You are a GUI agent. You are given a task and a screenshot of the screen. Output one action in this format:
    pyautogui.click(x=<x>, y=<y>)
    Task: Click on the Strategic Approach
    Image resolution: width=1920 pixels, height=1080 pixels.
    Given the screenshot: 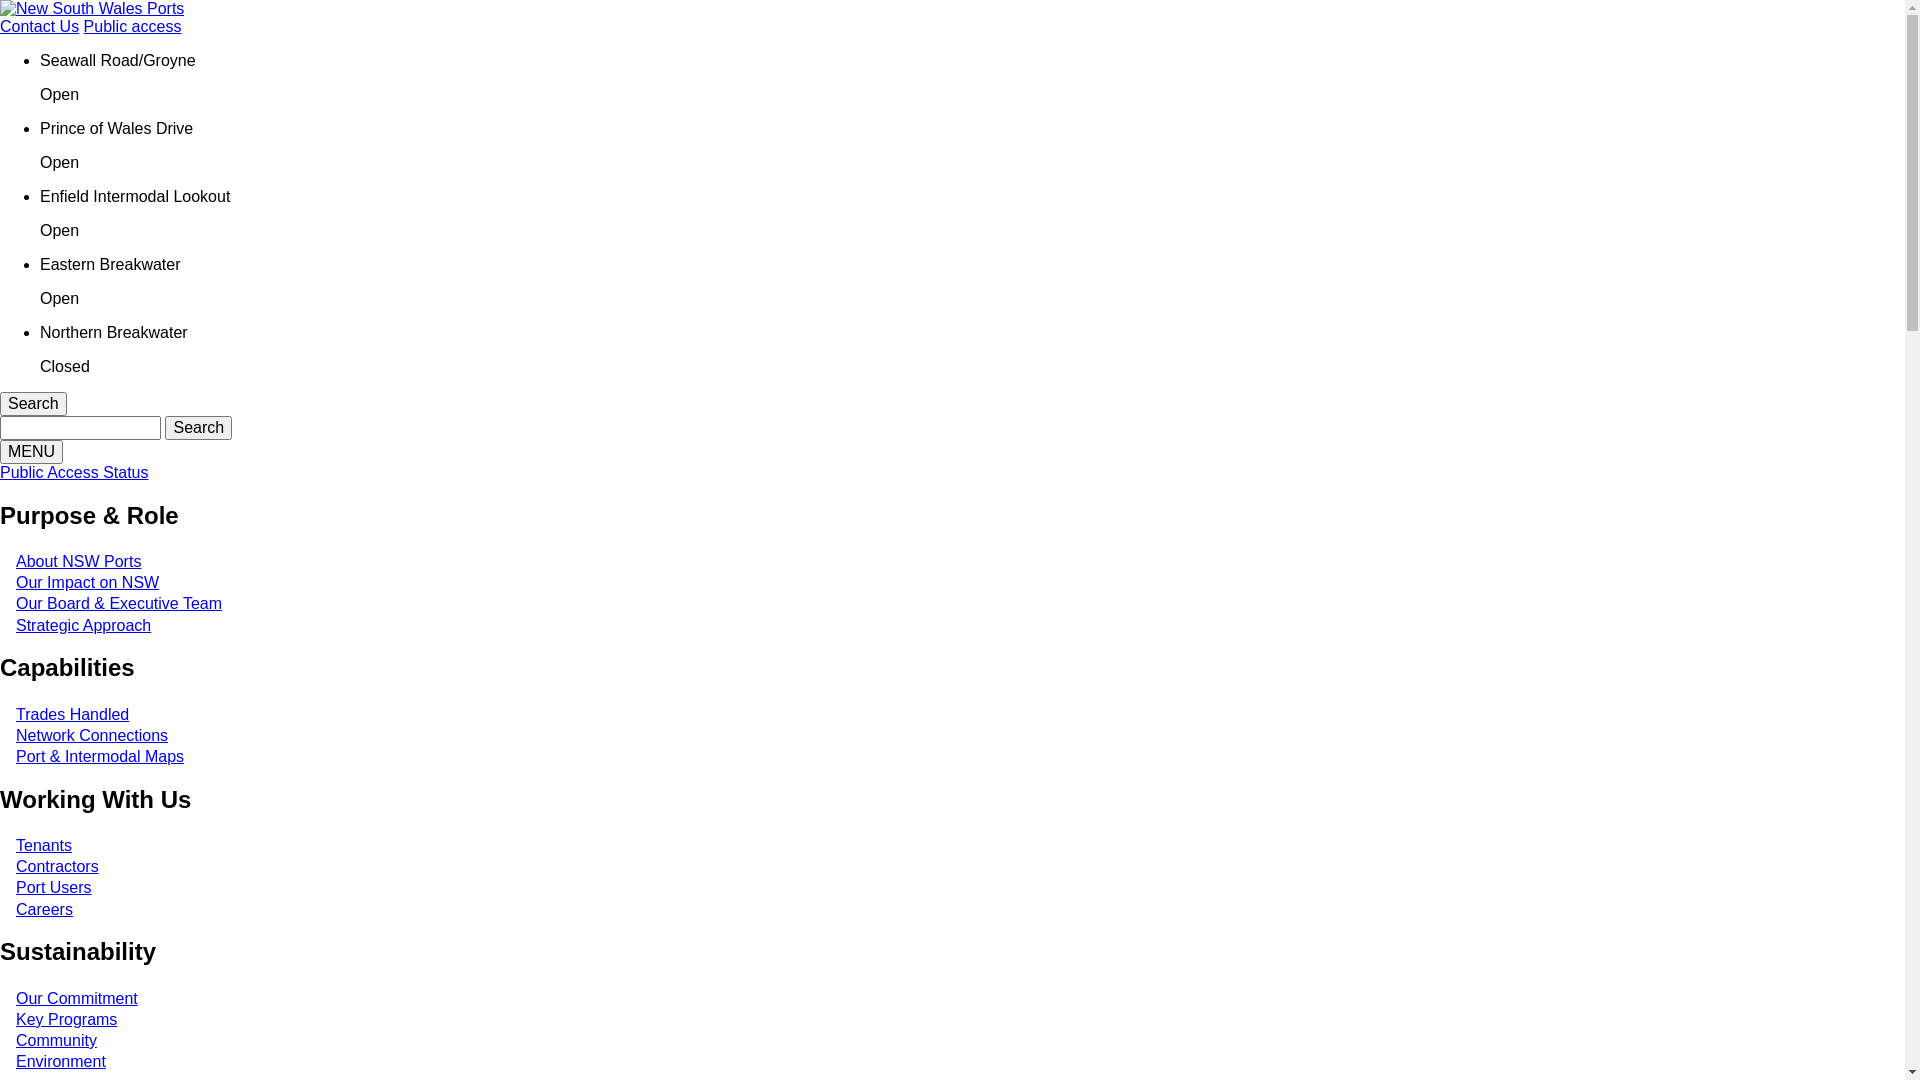 What is the action you would take?
    pyautogui.click(x=84, y=626)
    